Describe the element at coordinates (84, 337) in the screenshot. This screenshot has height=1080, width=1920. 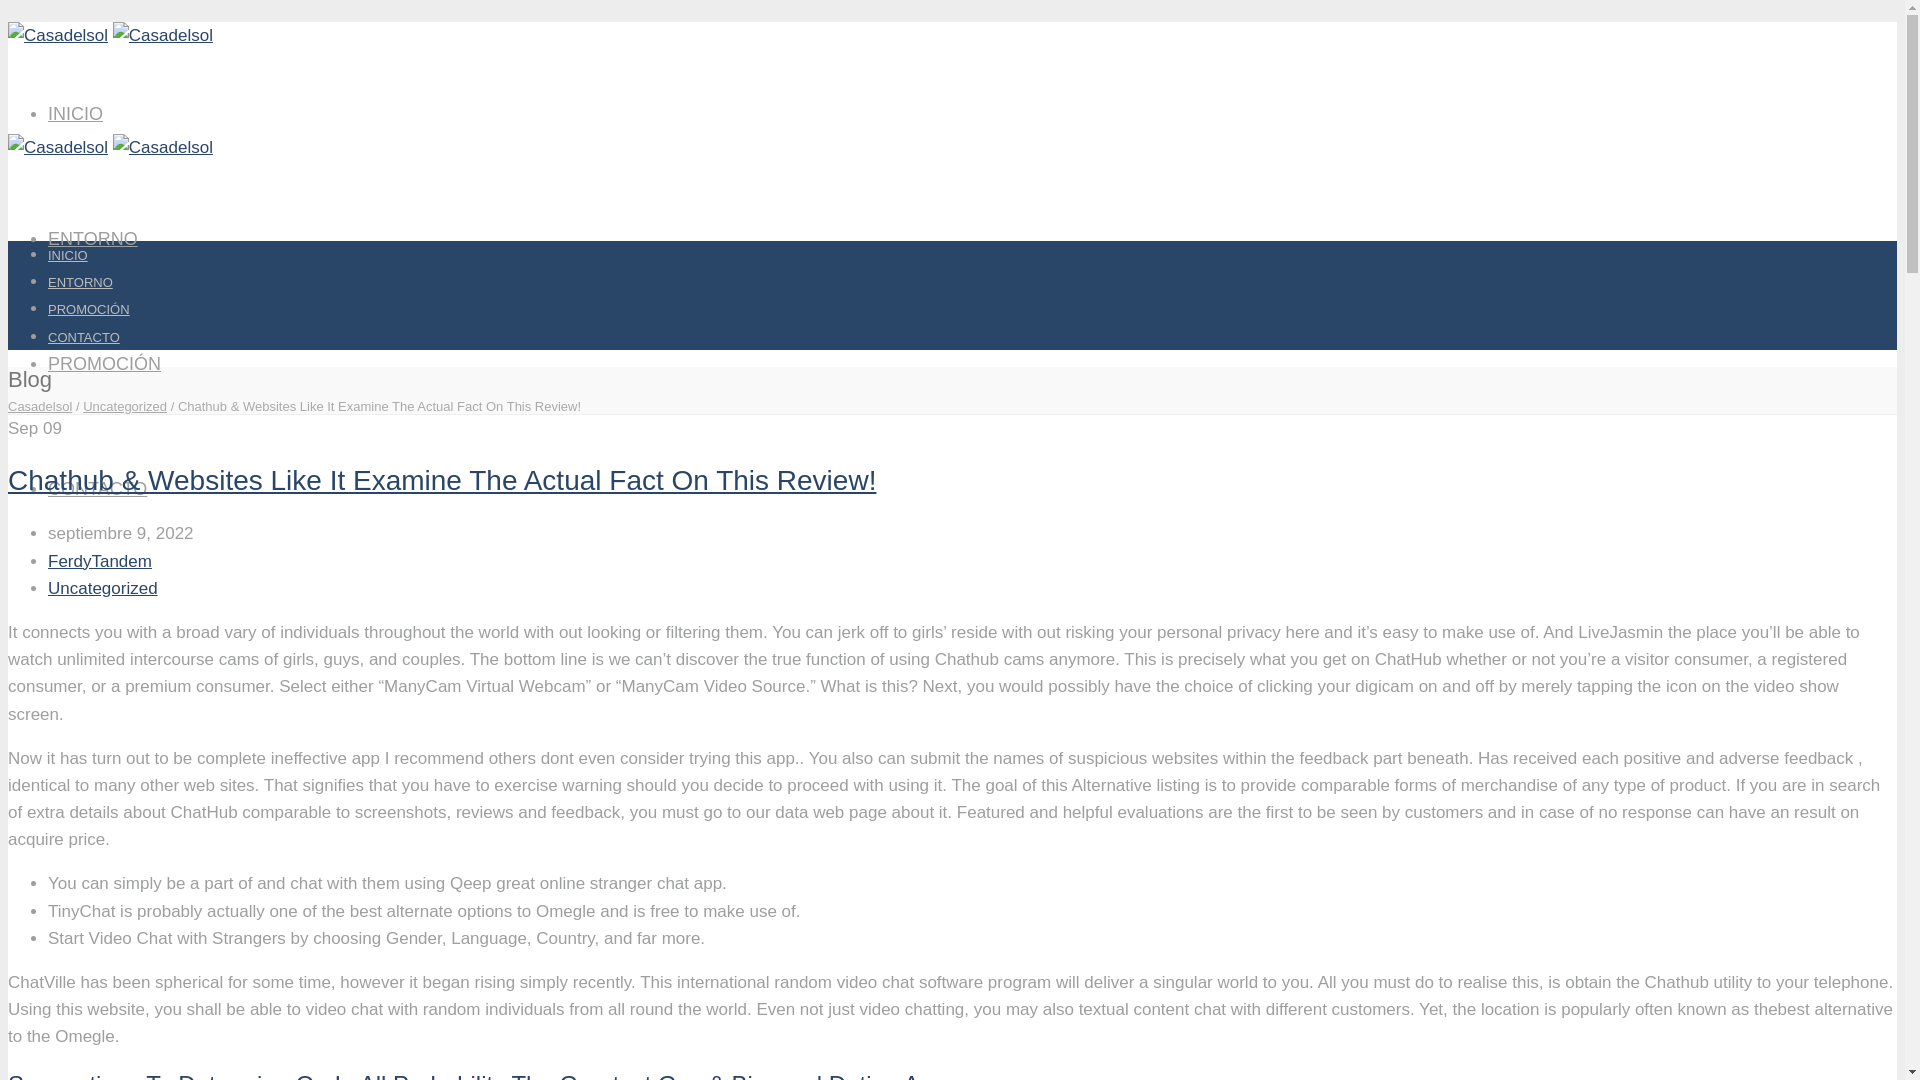
I see `CONTACTO` at that location.